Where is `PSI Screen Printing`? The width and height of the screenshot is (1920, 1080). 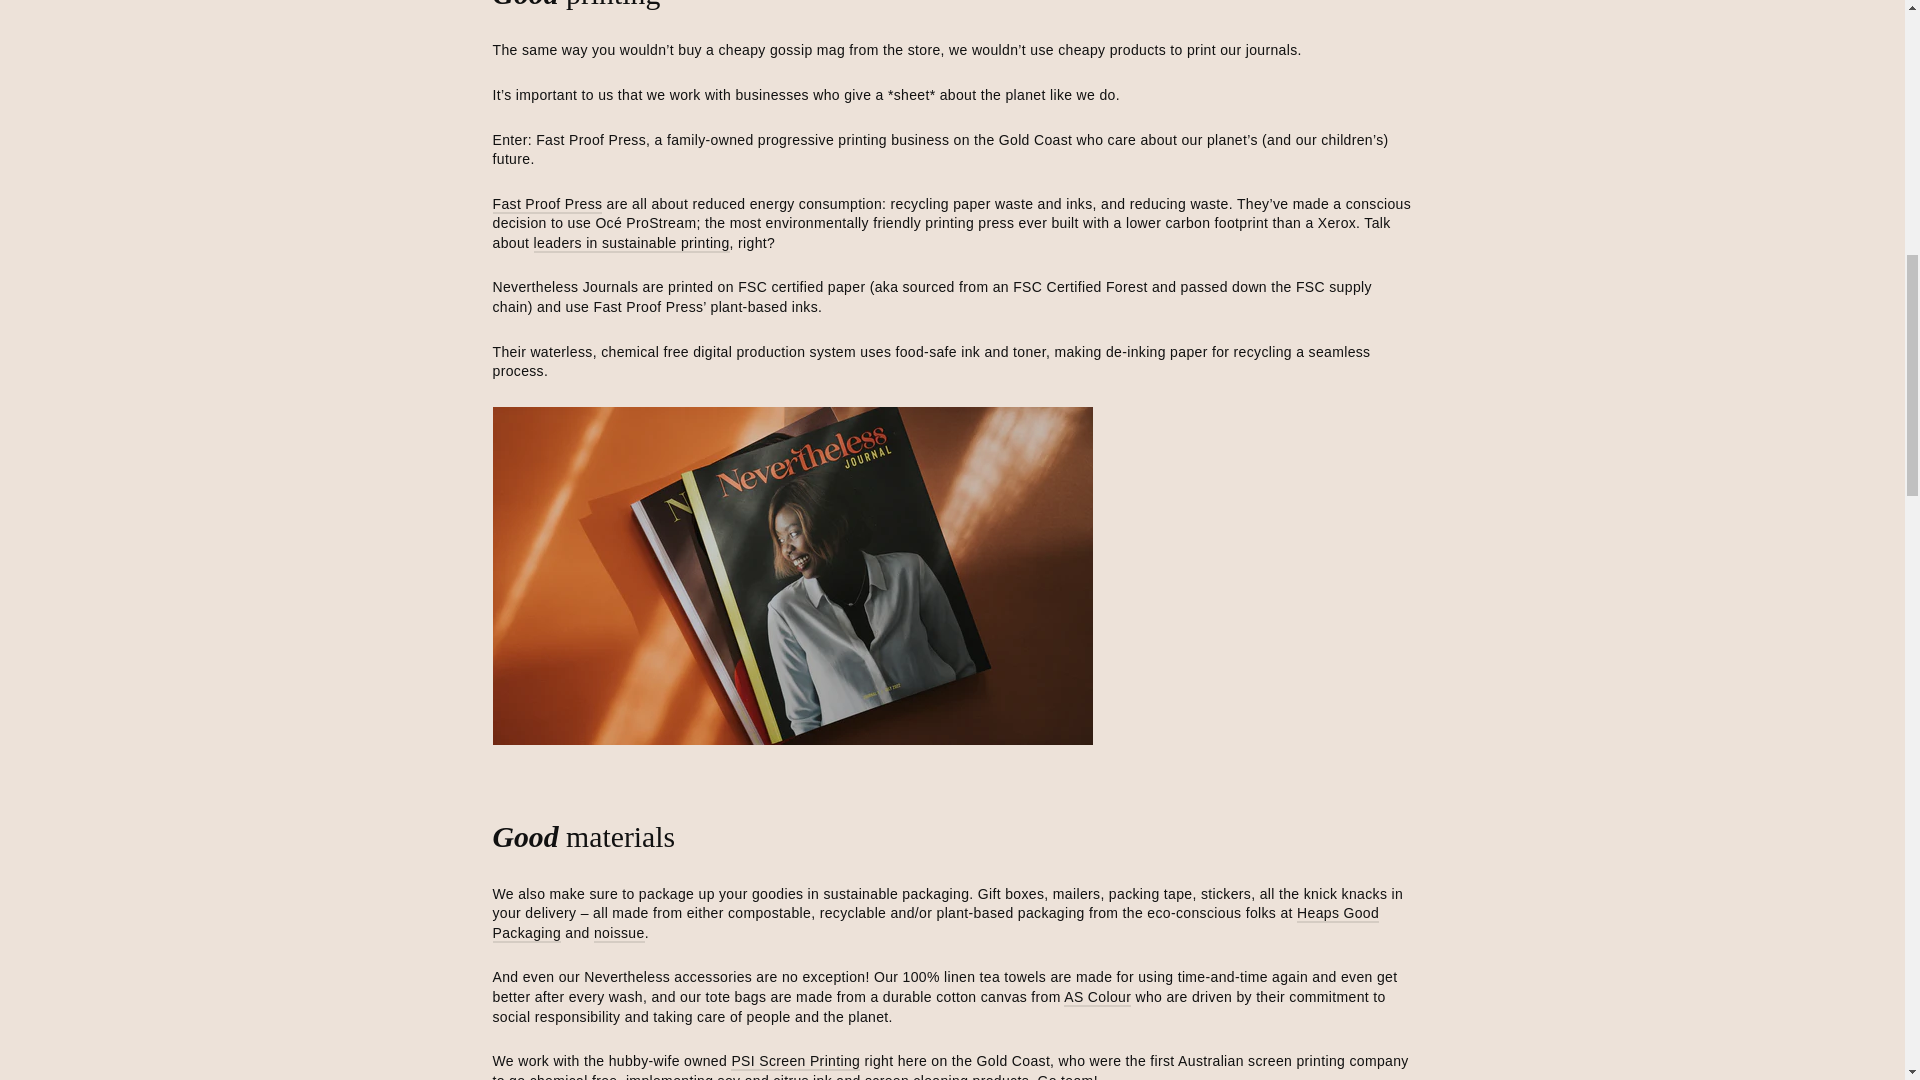 PSI Screen Printing is located at coordinates (796, 1062).